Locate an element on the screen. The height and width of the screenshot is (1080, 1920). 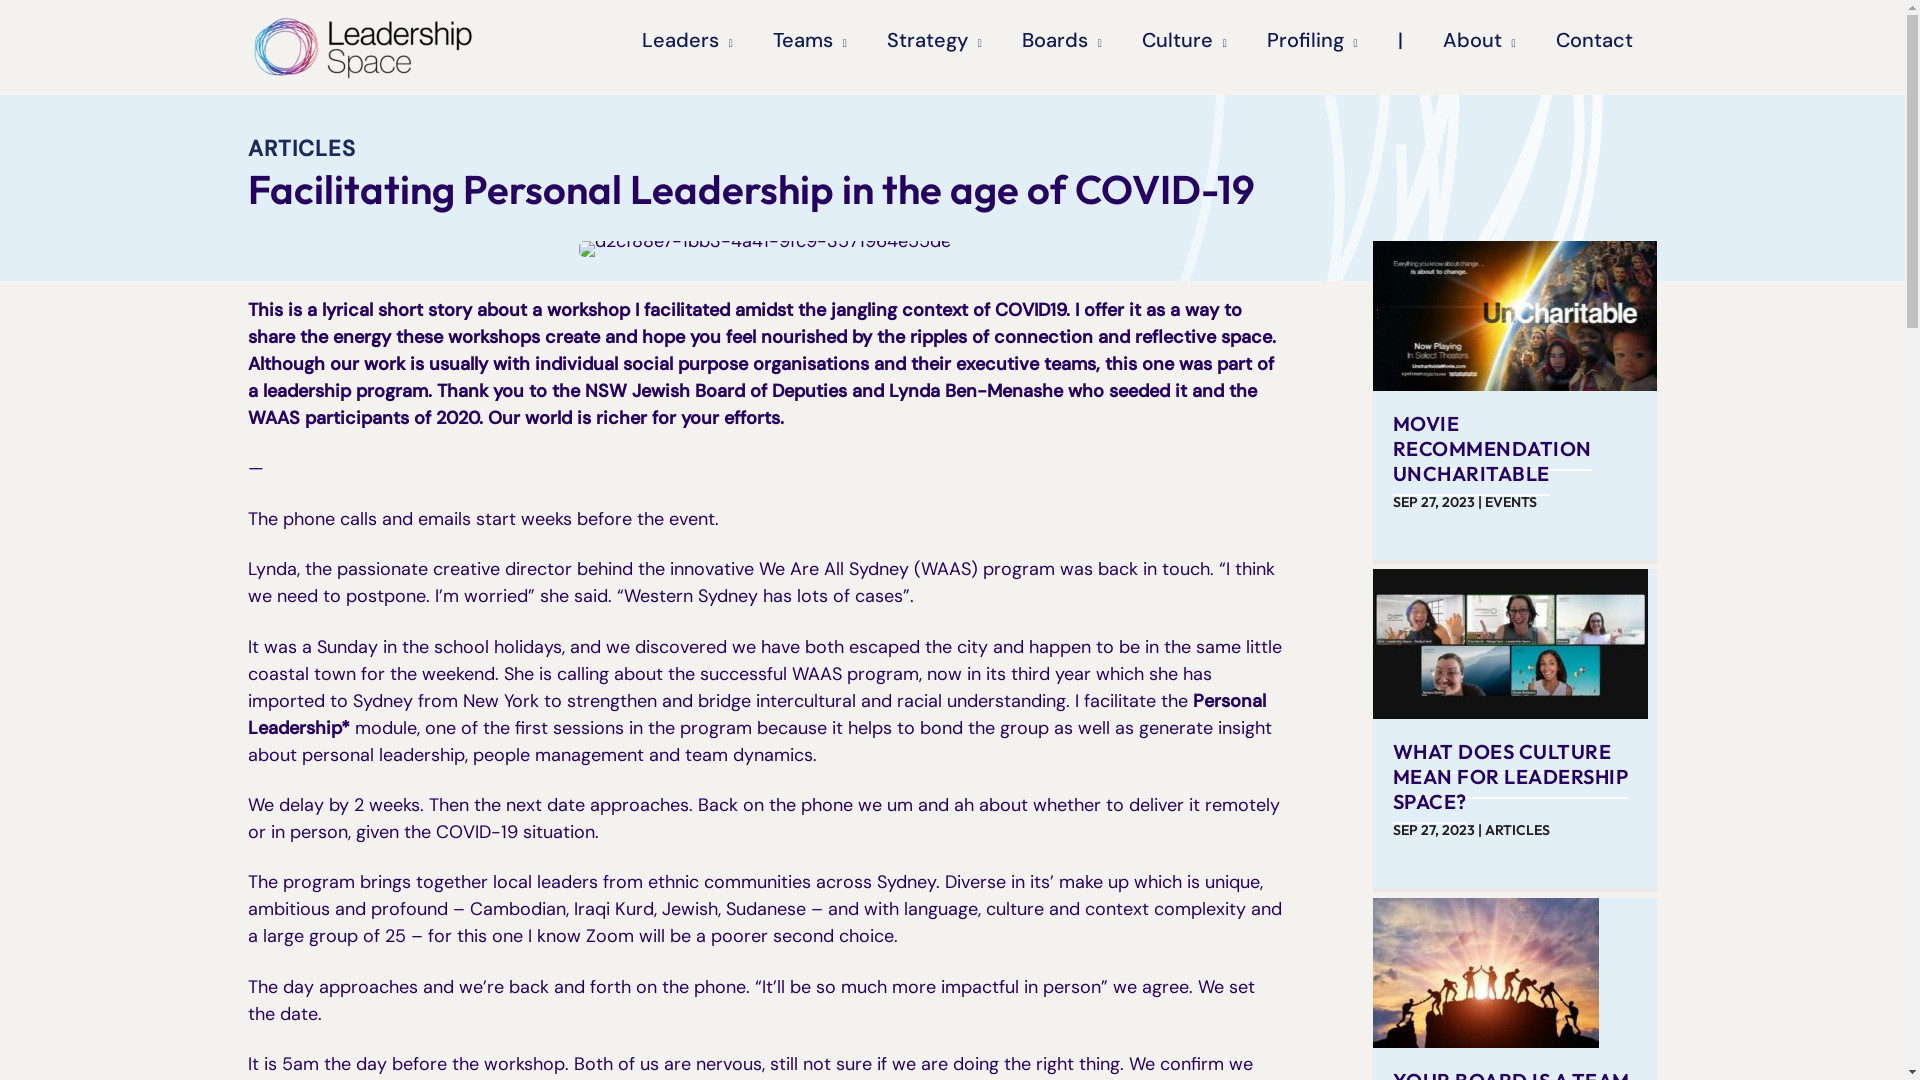
ARTICLES is located at coordinates (1518, 830).